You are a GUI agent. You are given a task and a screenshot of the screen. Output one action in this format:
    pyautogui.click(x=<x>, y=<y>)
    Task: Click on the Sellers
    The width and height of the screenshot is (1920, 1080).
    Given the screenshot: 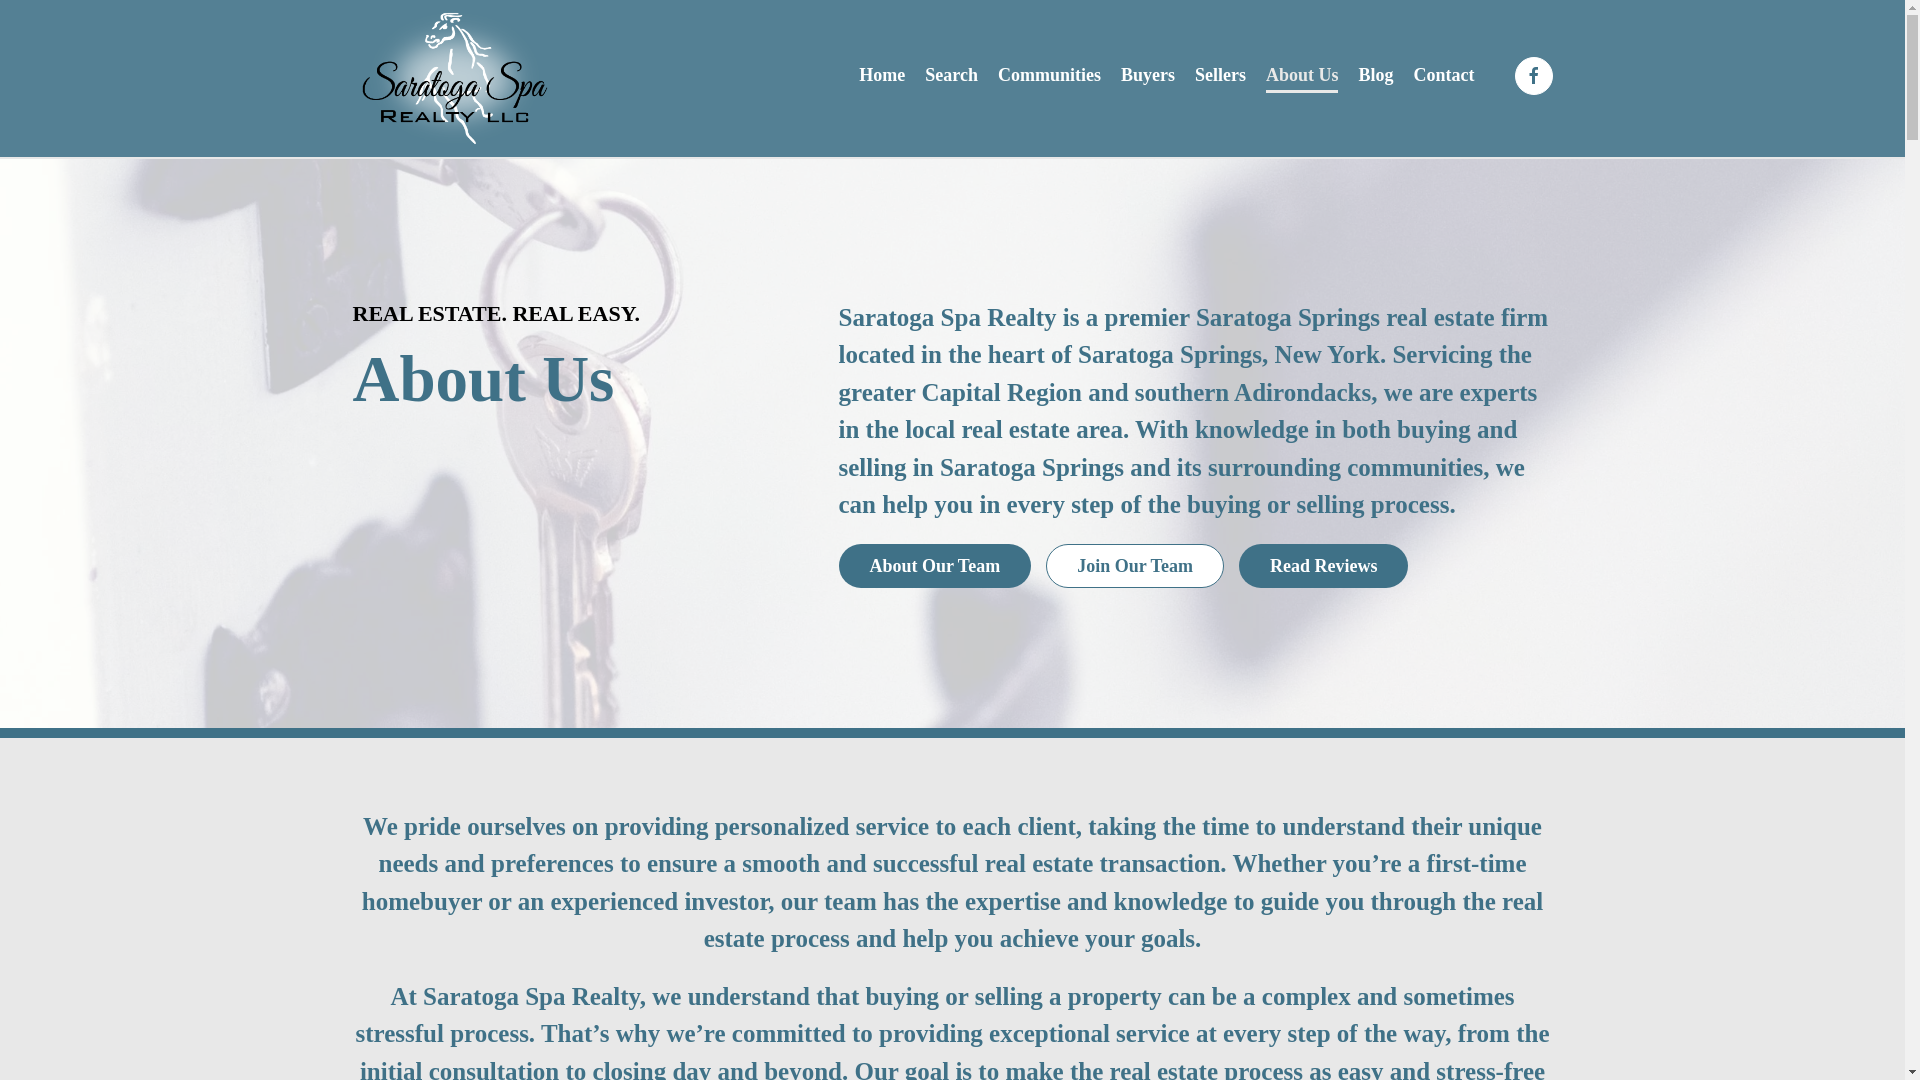 What is the action you would take?
    pyautogui.click(x=1194, y=566)
    